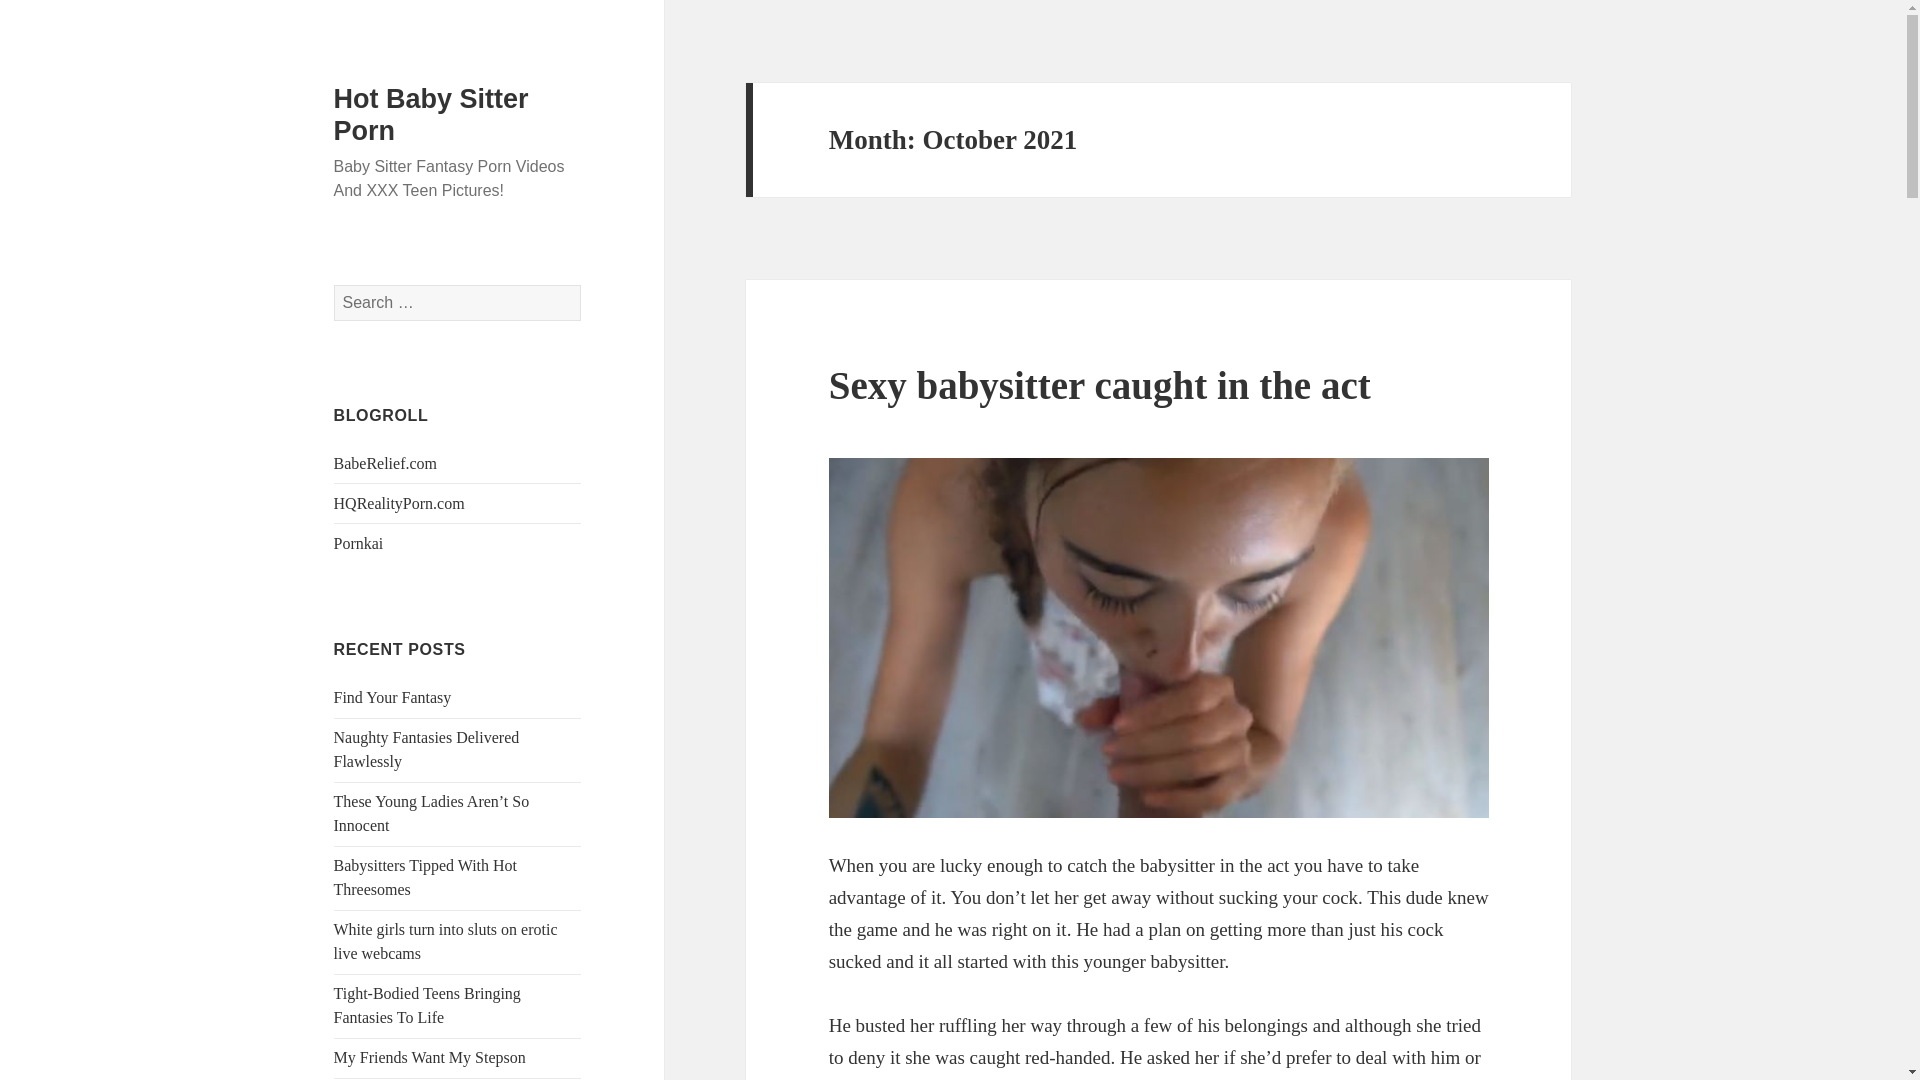 This screenshot has width=1920, height=1080. I want to click on HQRealityPorn.com, so click(399, 502).